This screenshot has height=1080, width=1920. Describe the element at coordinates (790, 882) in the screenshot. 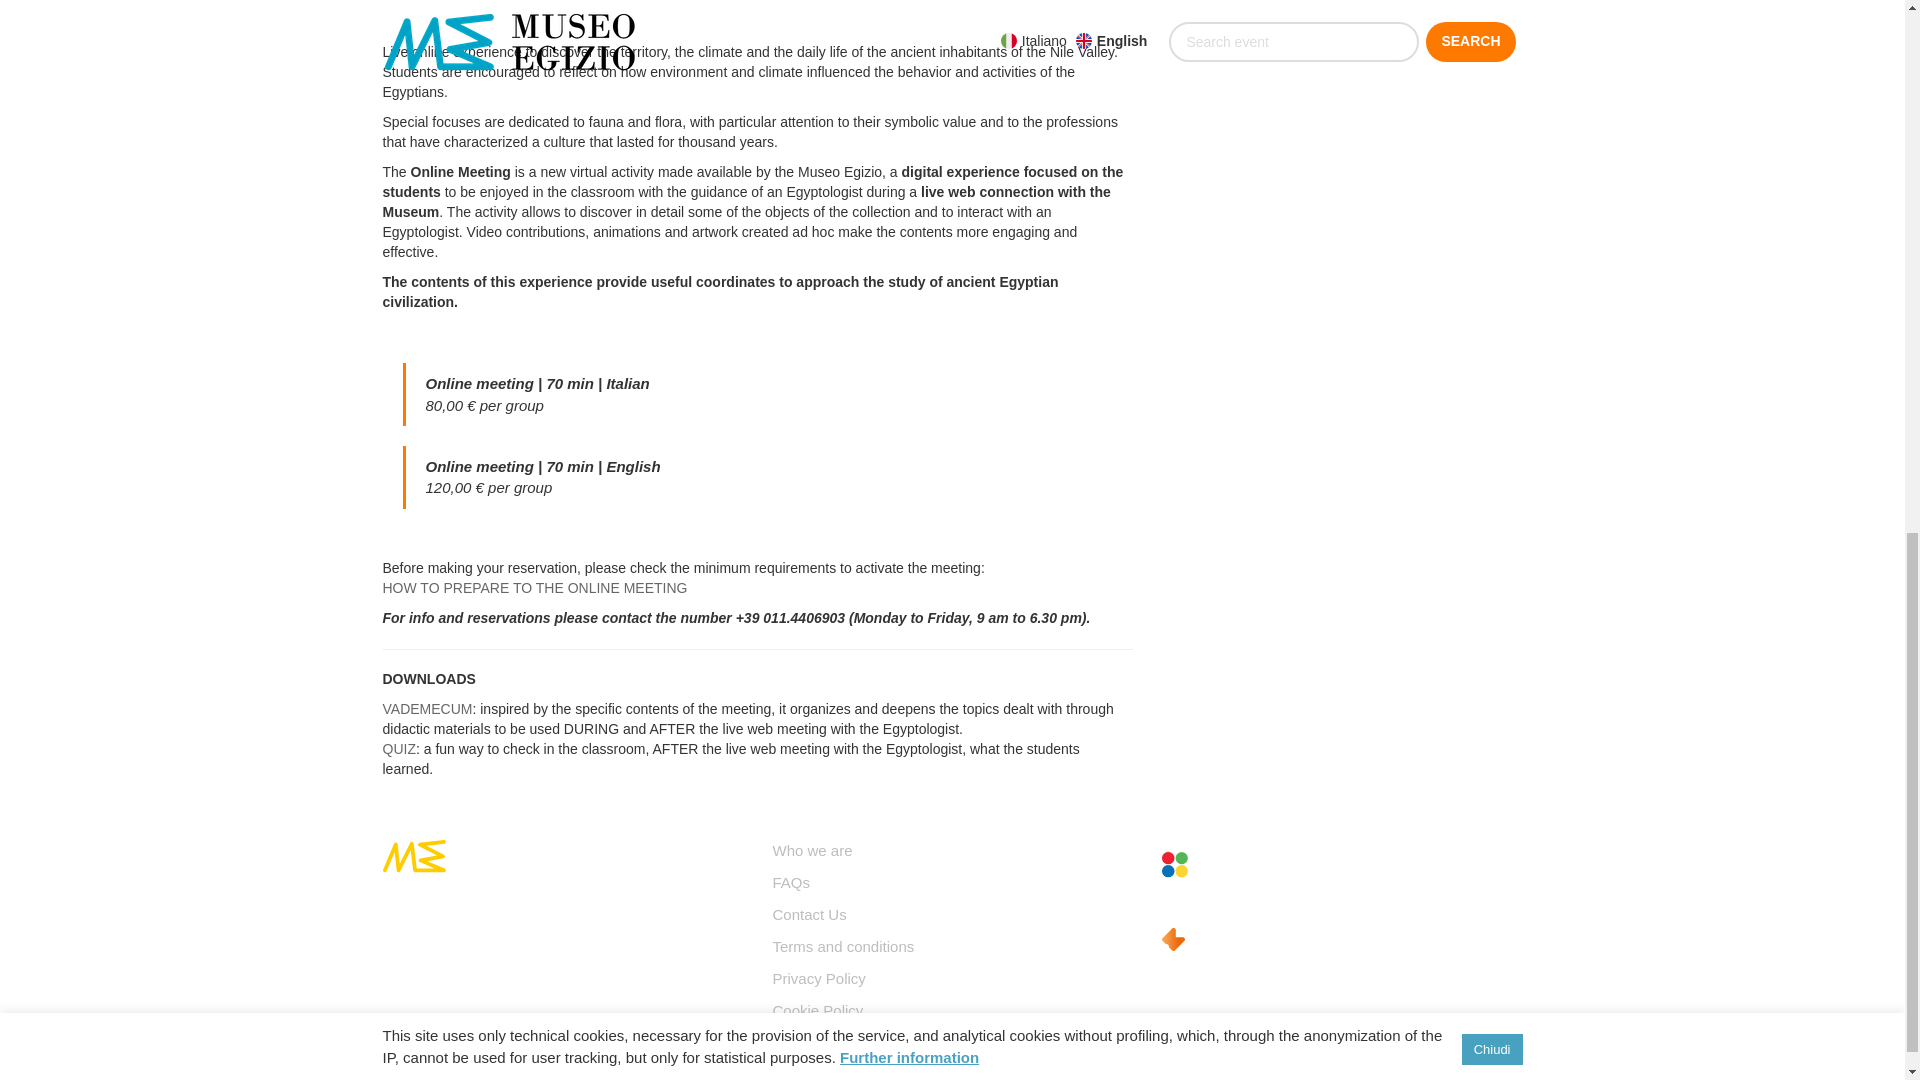

I see `FAQs` at that location.